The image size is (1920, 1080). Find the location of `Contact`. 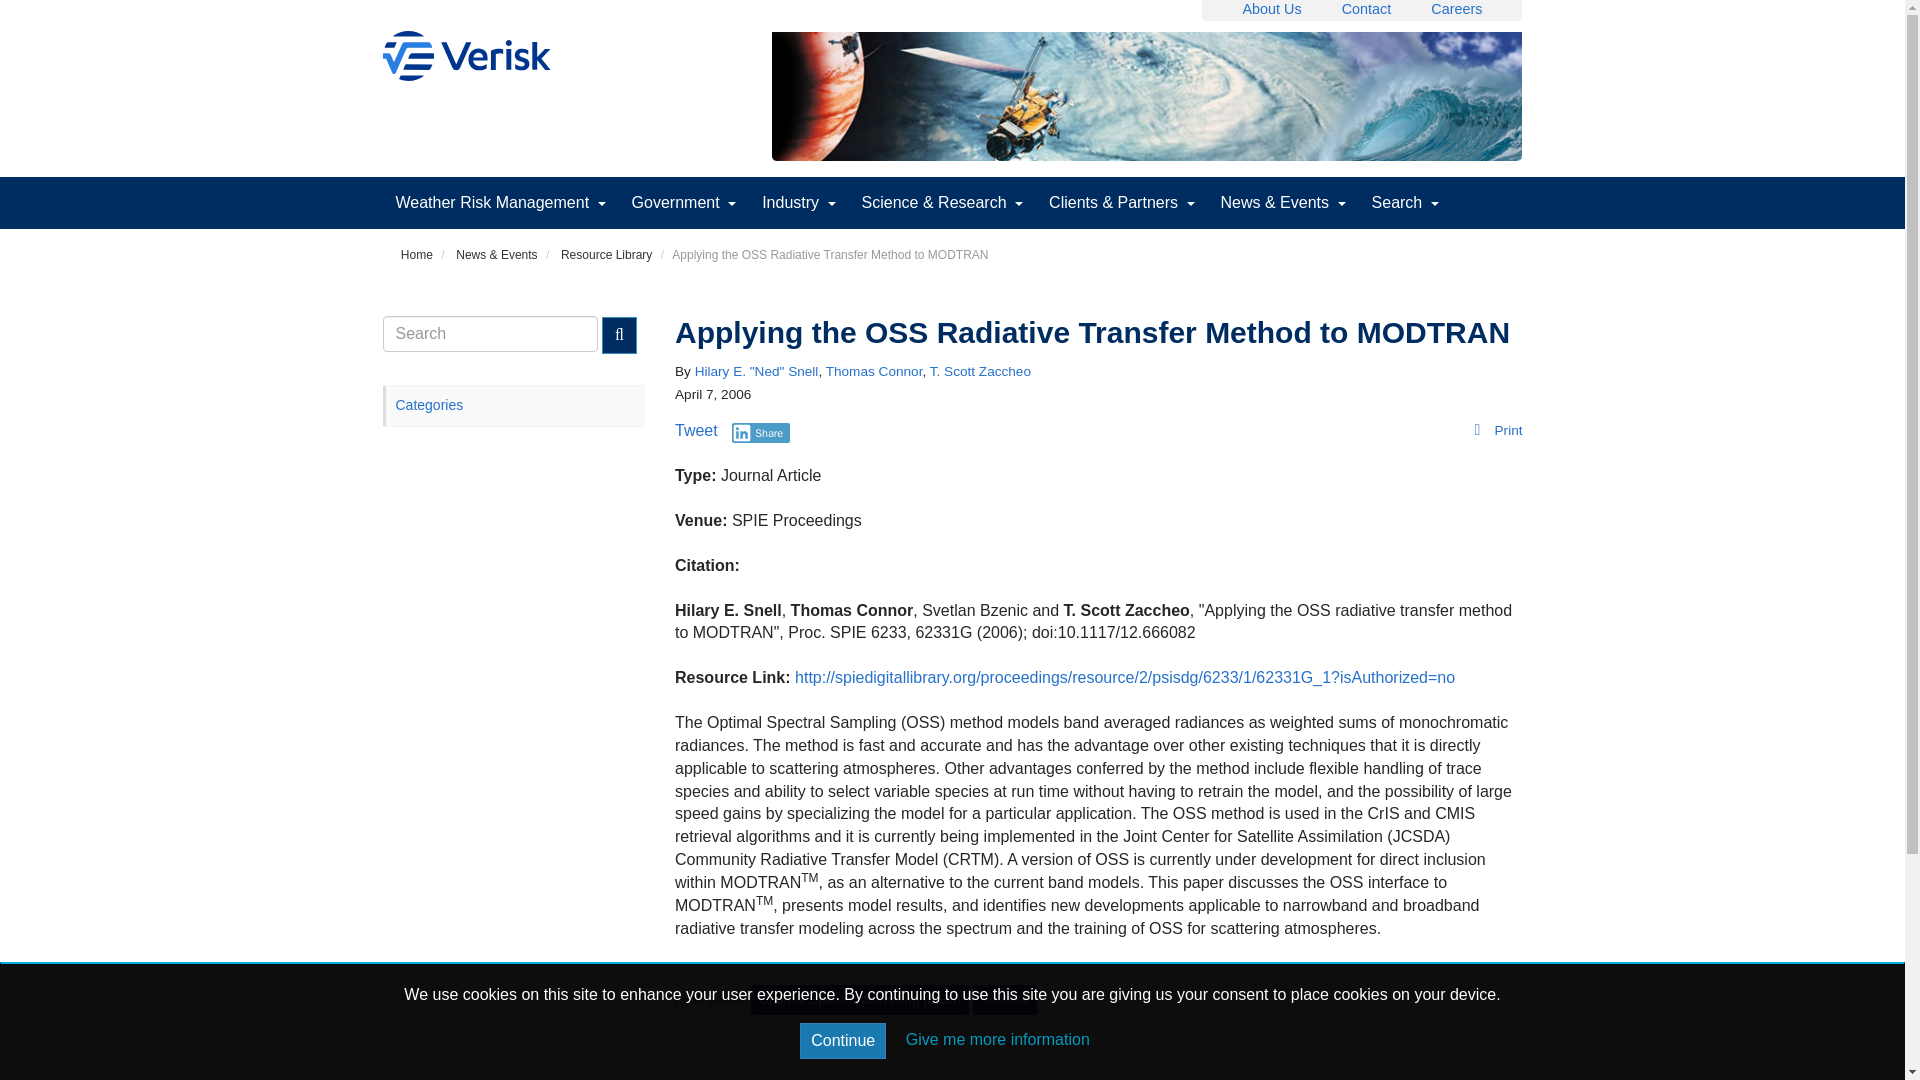

Contact is located at coordinates (1367, 9).